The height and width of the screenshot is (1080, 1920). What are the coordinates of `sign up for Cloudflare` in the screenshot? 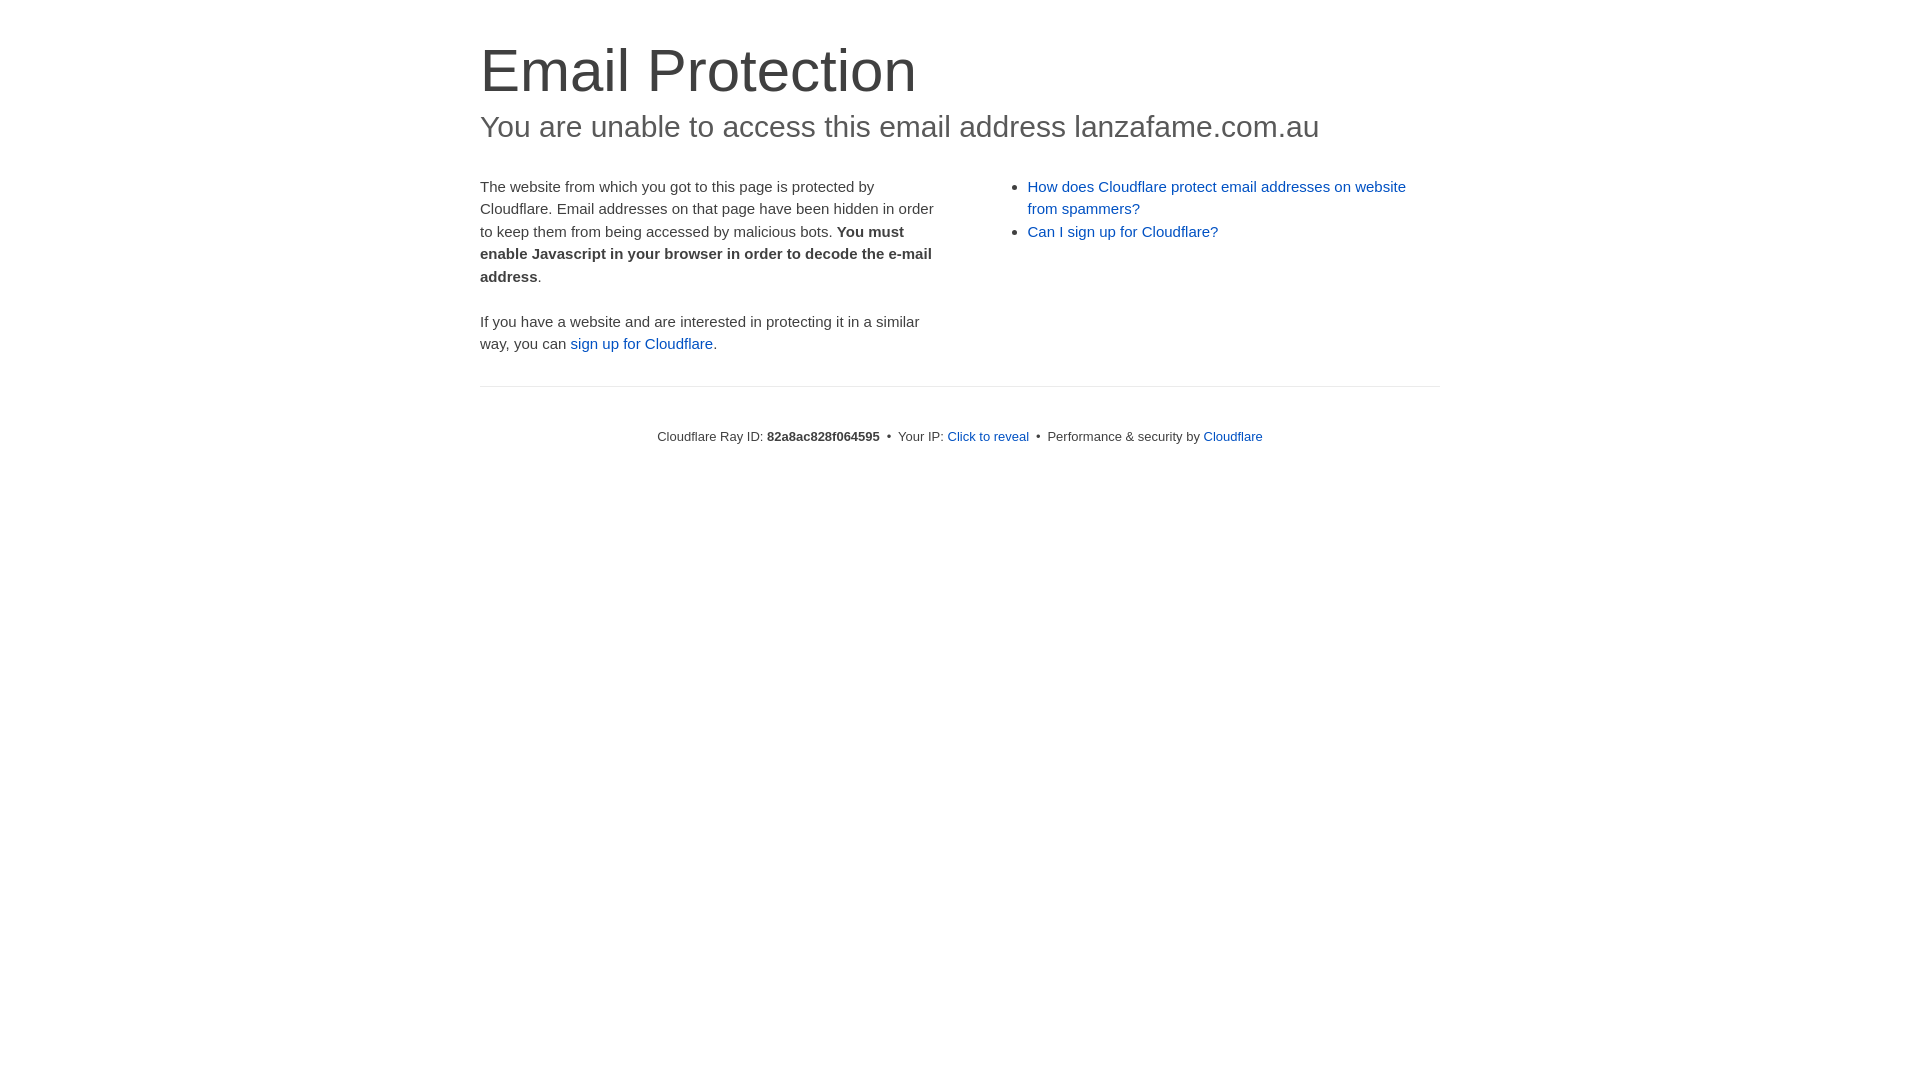 It's located at (642, 344).